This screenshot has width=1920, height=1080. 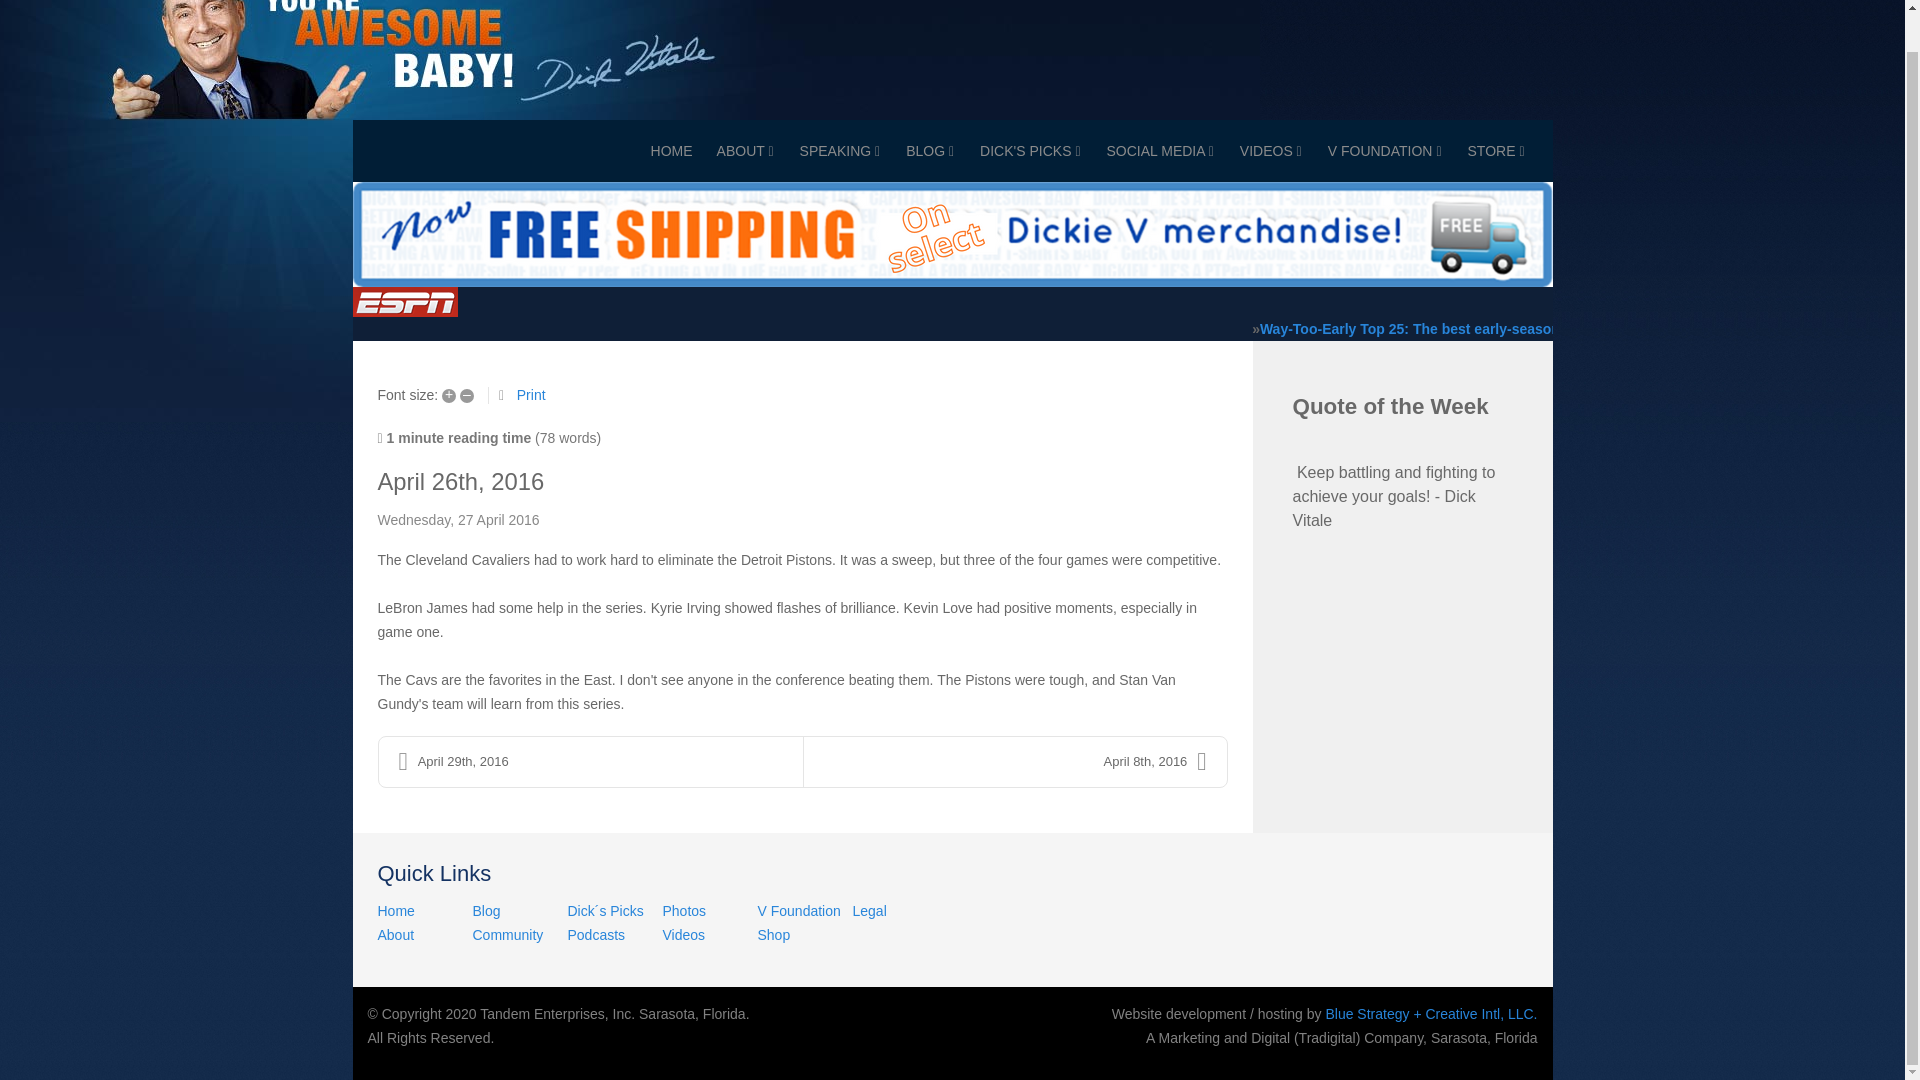 I want to click on ABOUT, so click(x=744, y=150).